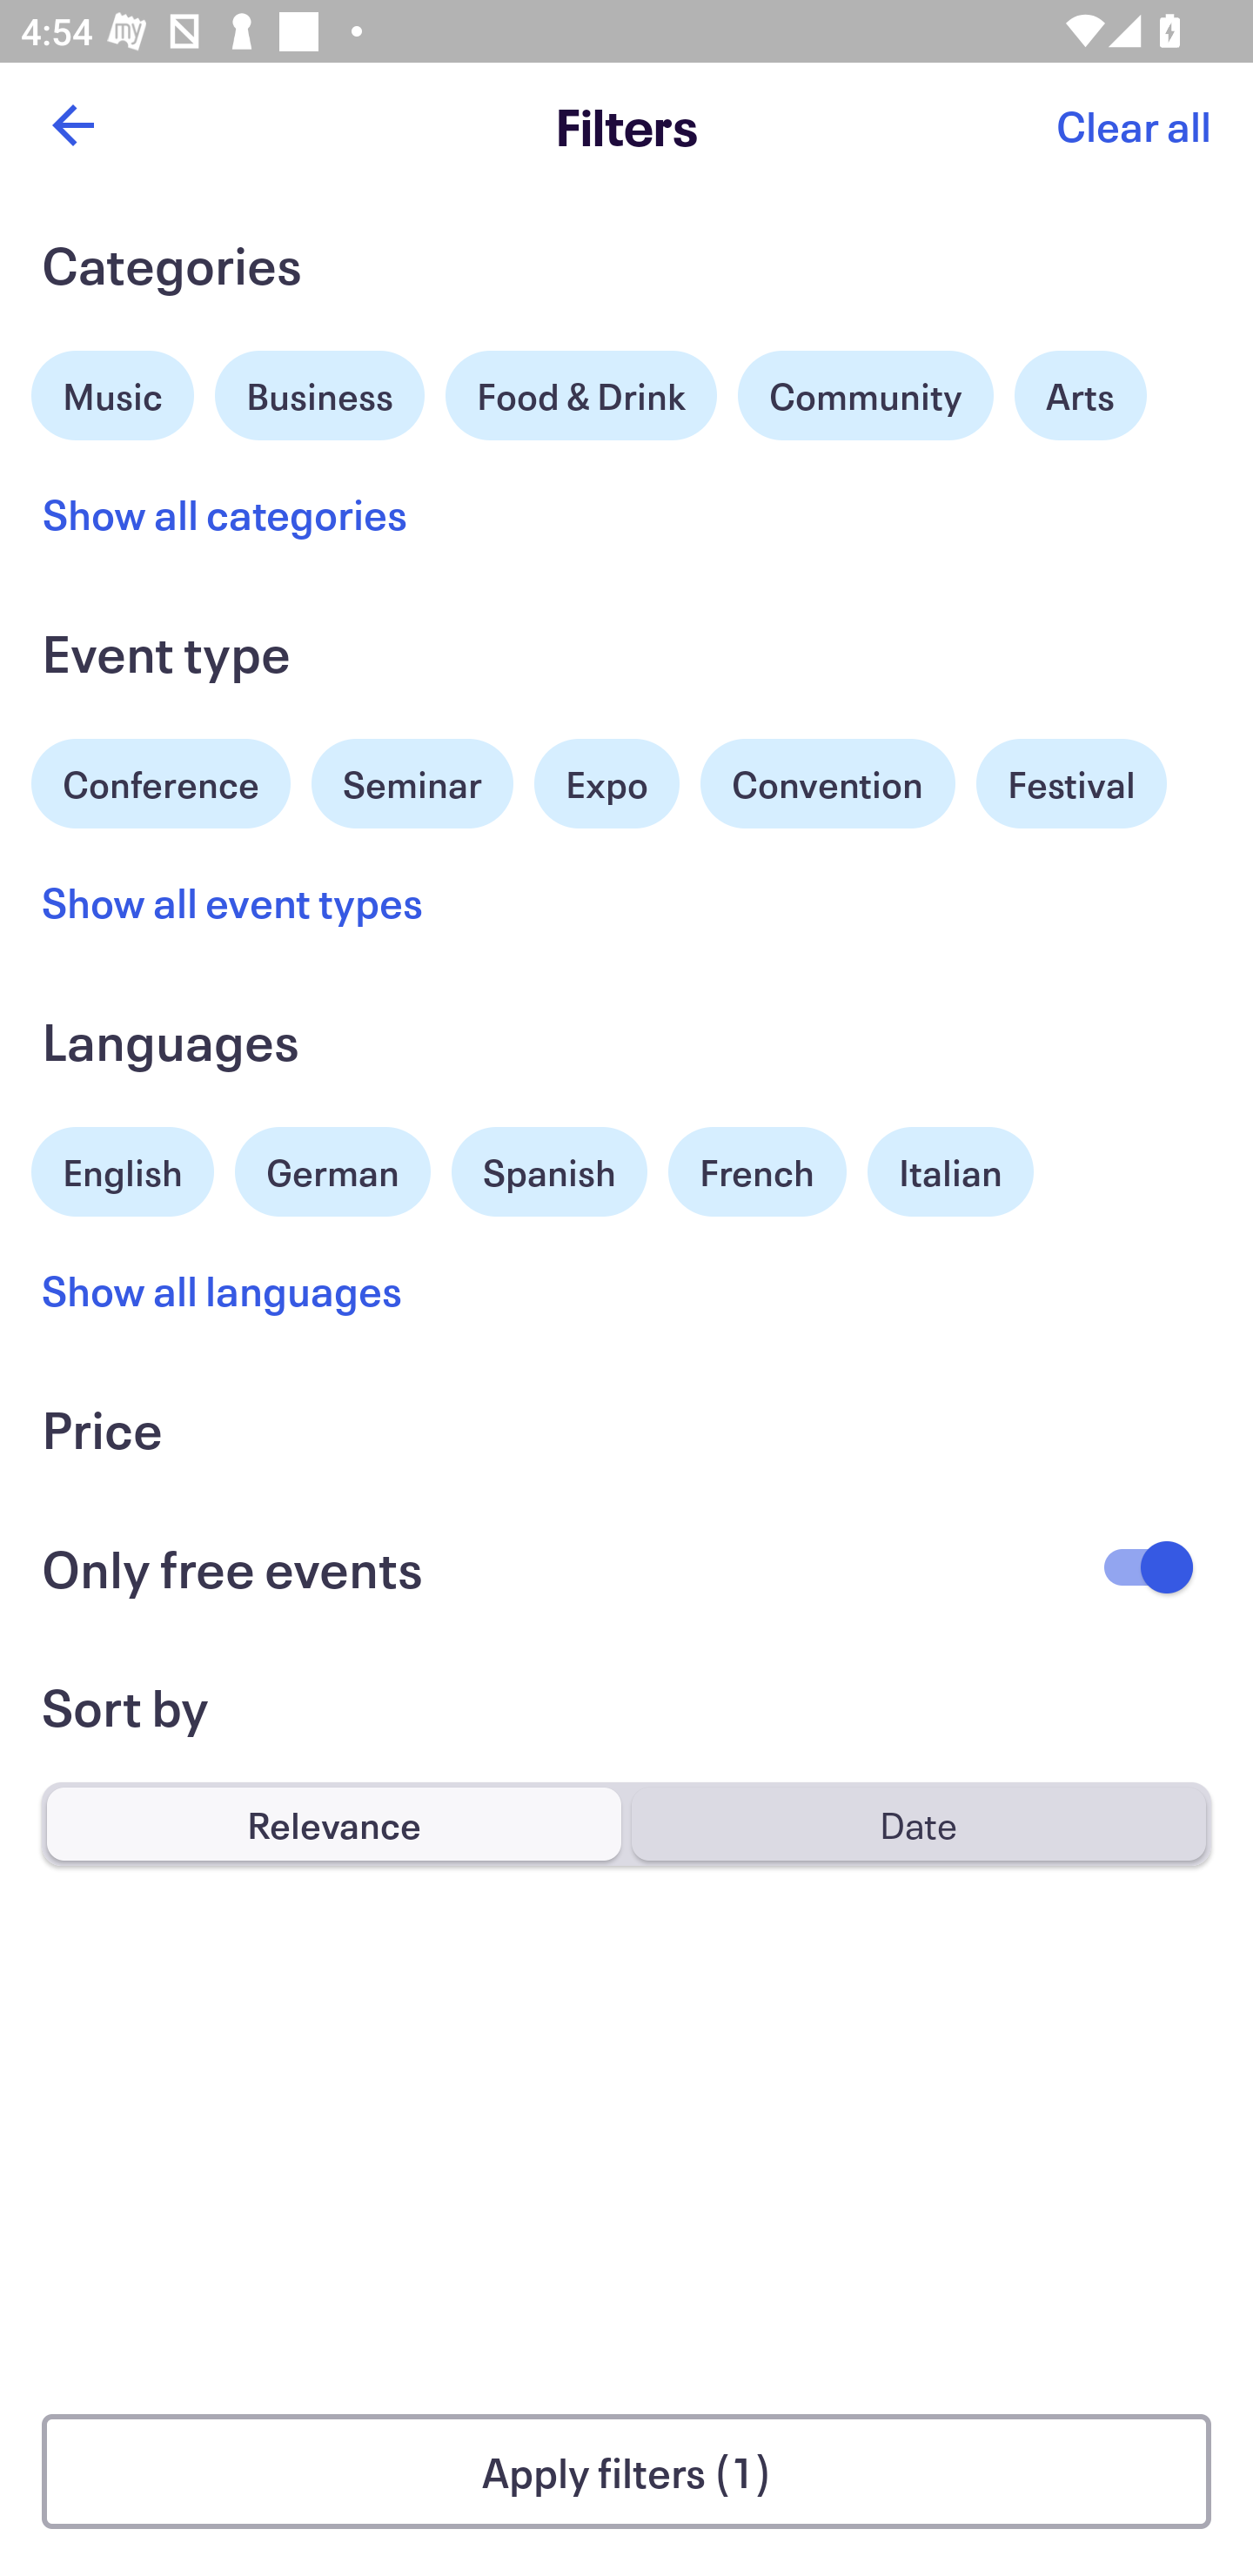 The width and height of the screenshot is (1253, 2576). I want to click on Expo, so click(606, 783).